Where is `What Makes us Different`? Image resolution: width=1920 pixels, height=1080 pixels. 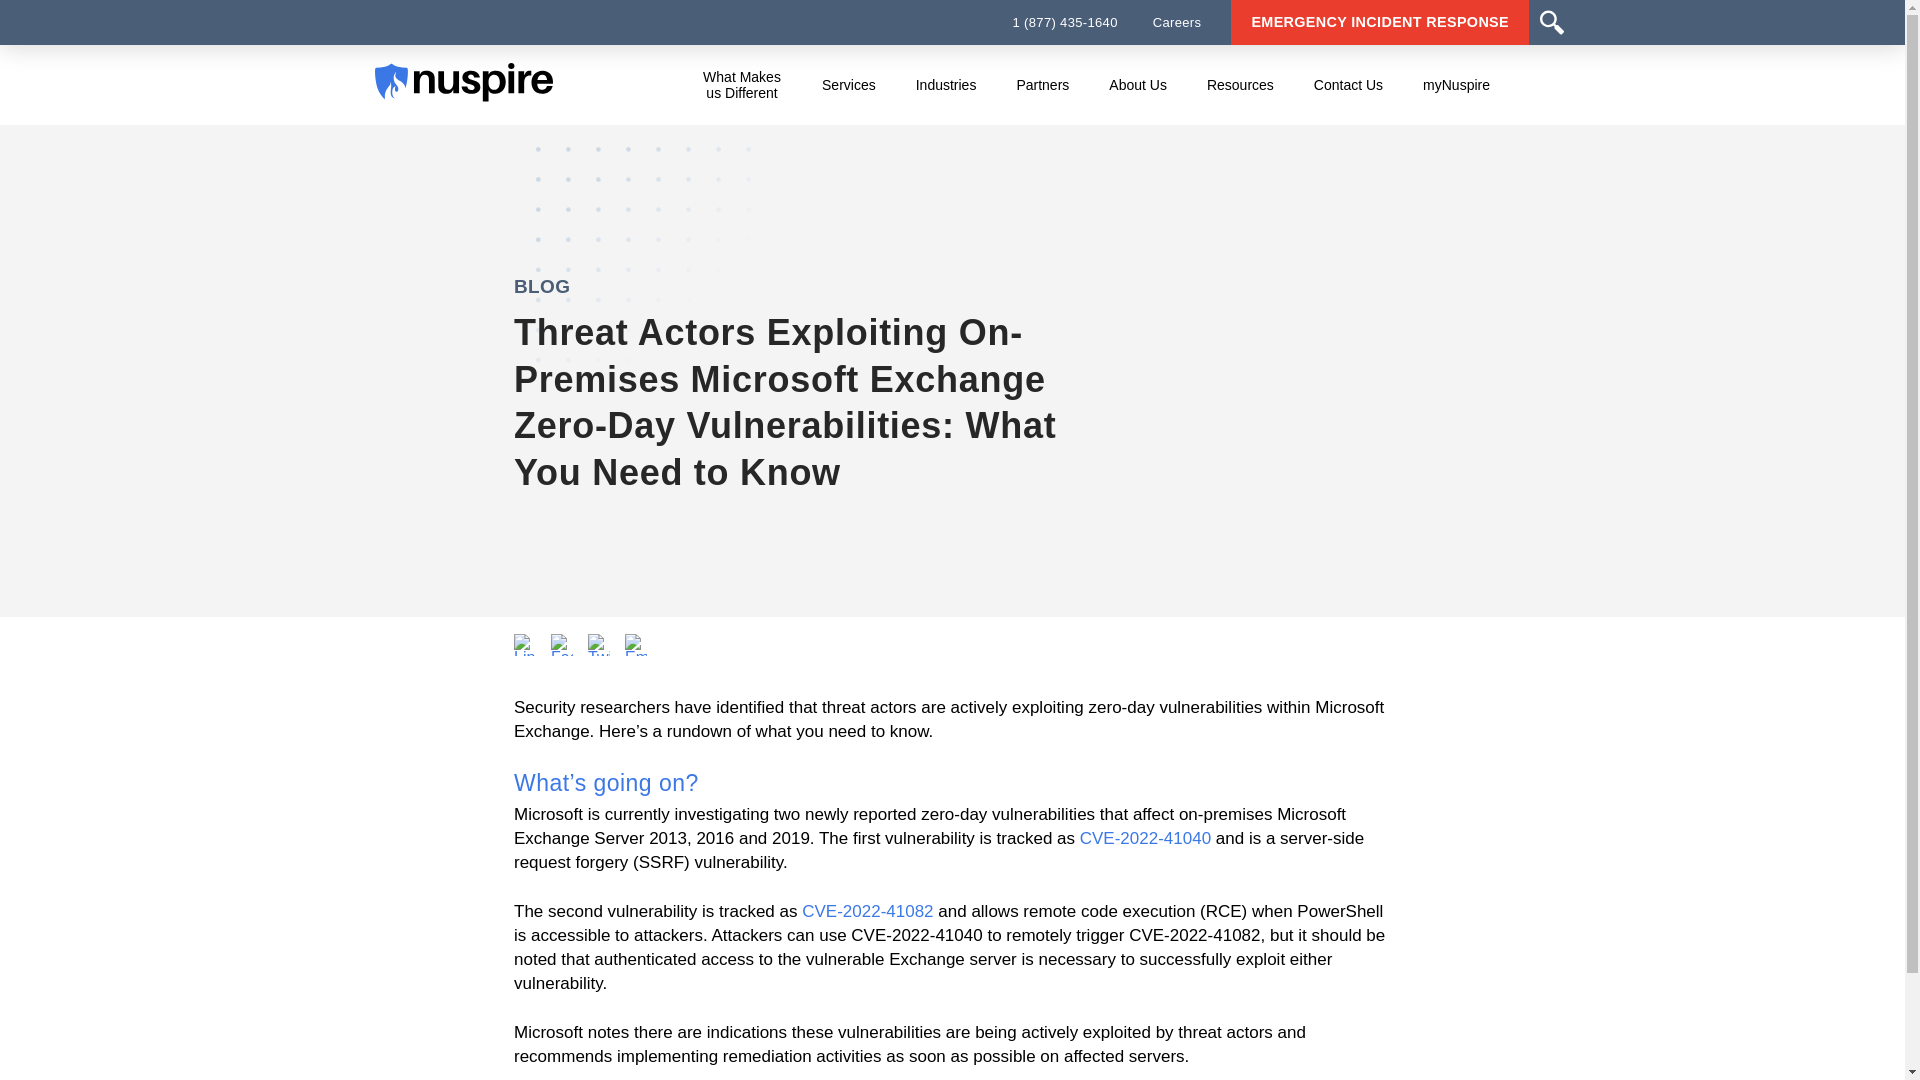
What Makes us Different is located at coordinates (742, 85).